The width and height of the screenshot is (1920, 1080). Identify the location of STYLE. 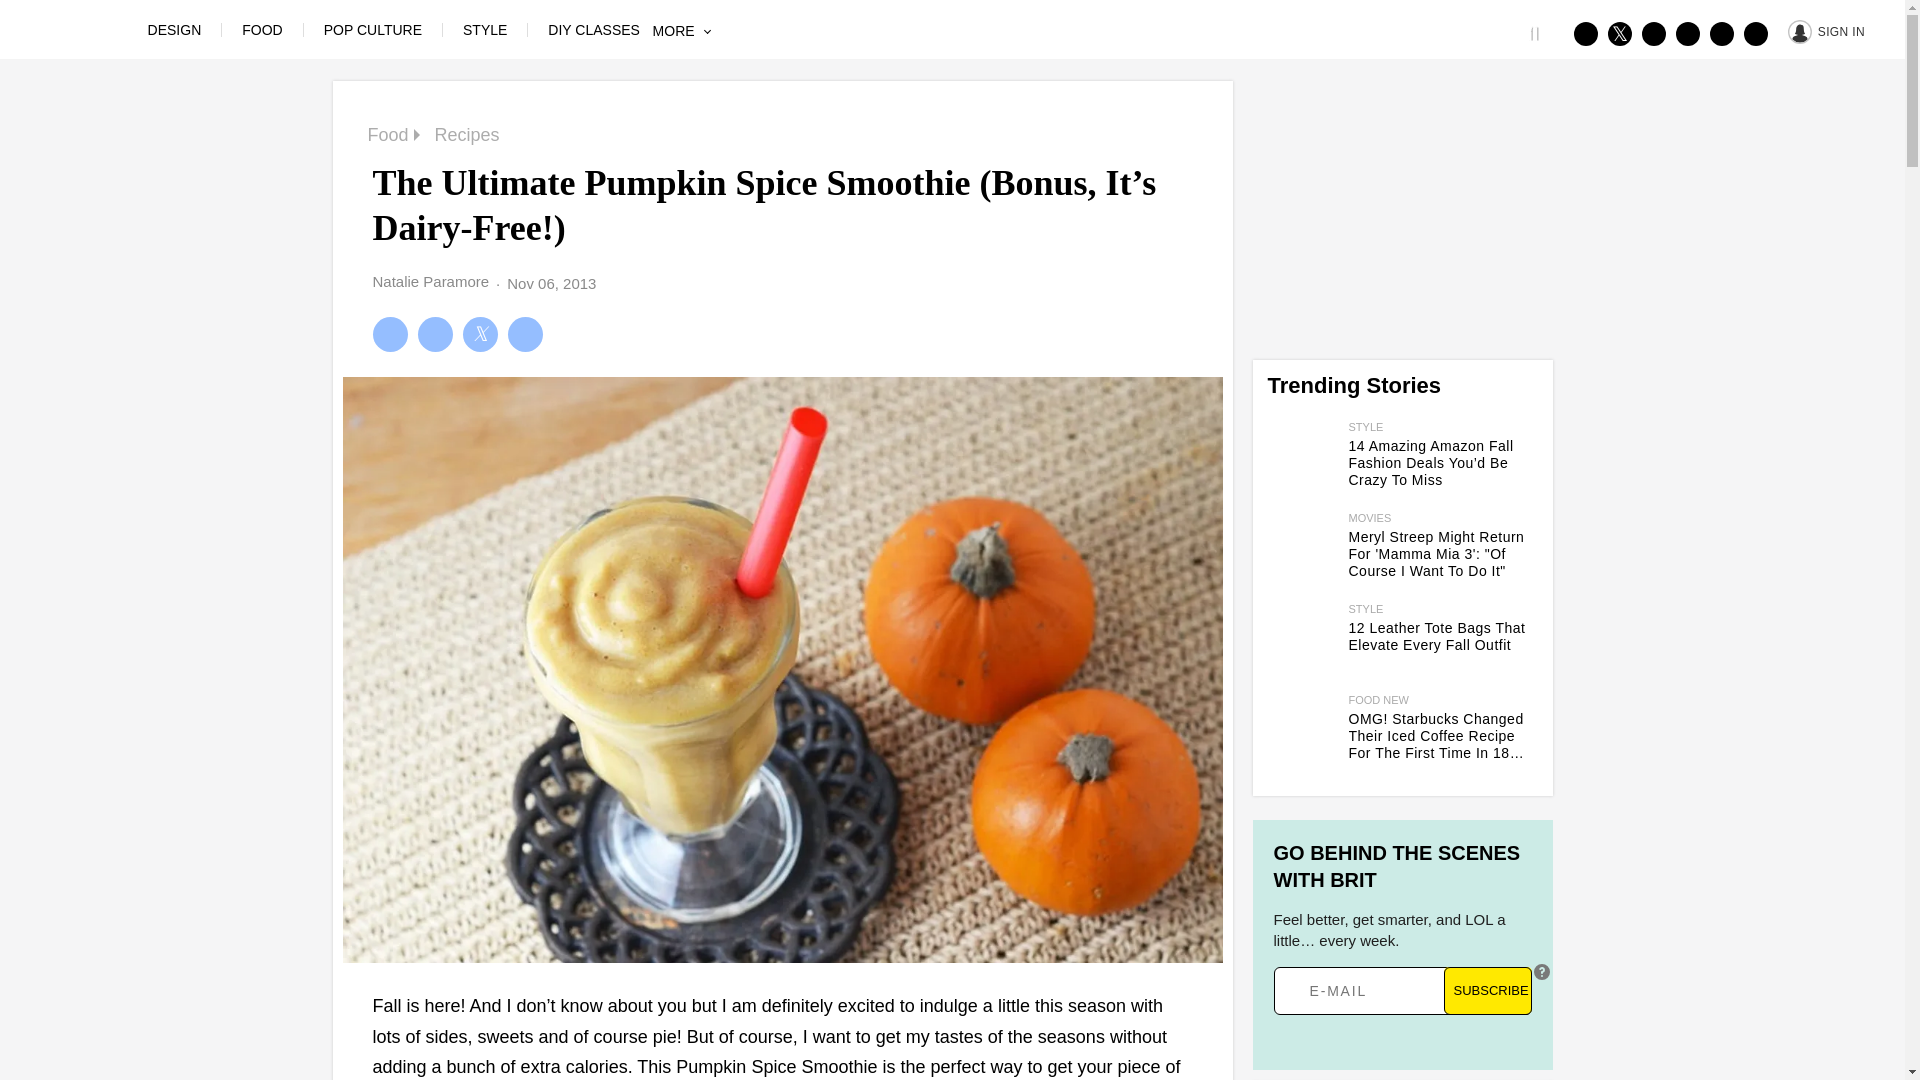
(484, 29).